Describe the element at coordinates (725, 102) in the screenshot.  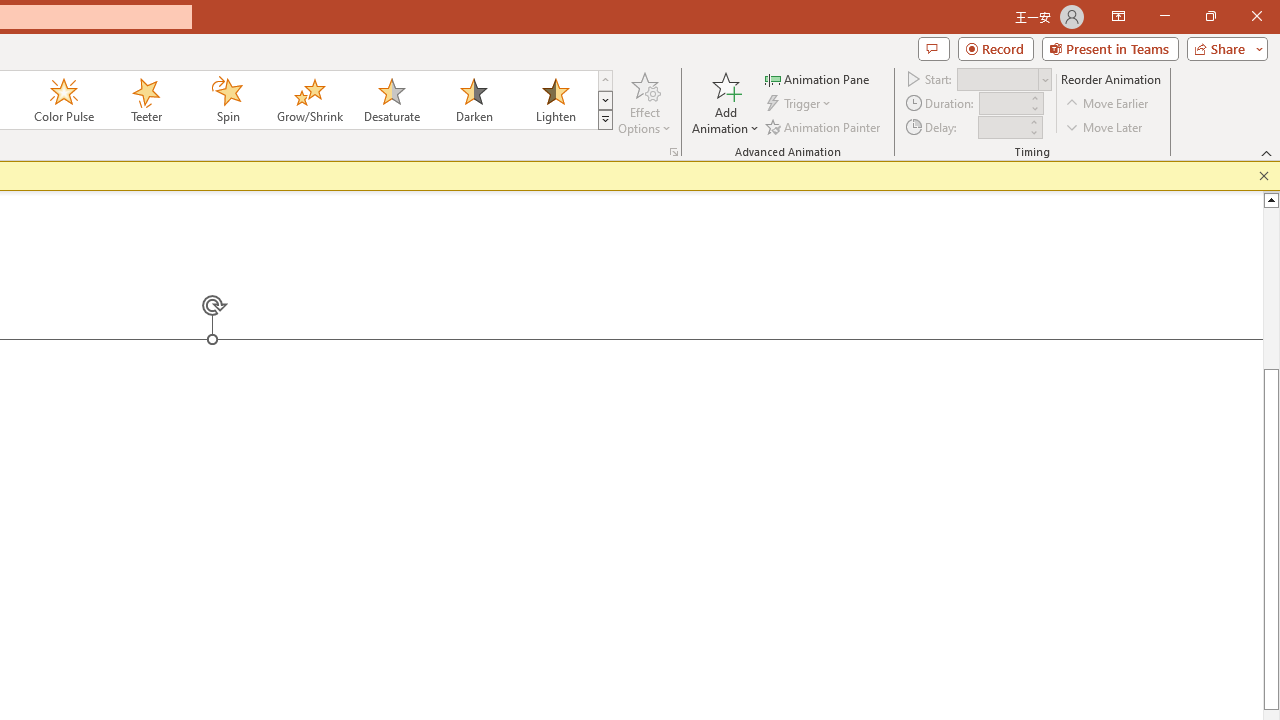
I see `Add Animation` at that location.